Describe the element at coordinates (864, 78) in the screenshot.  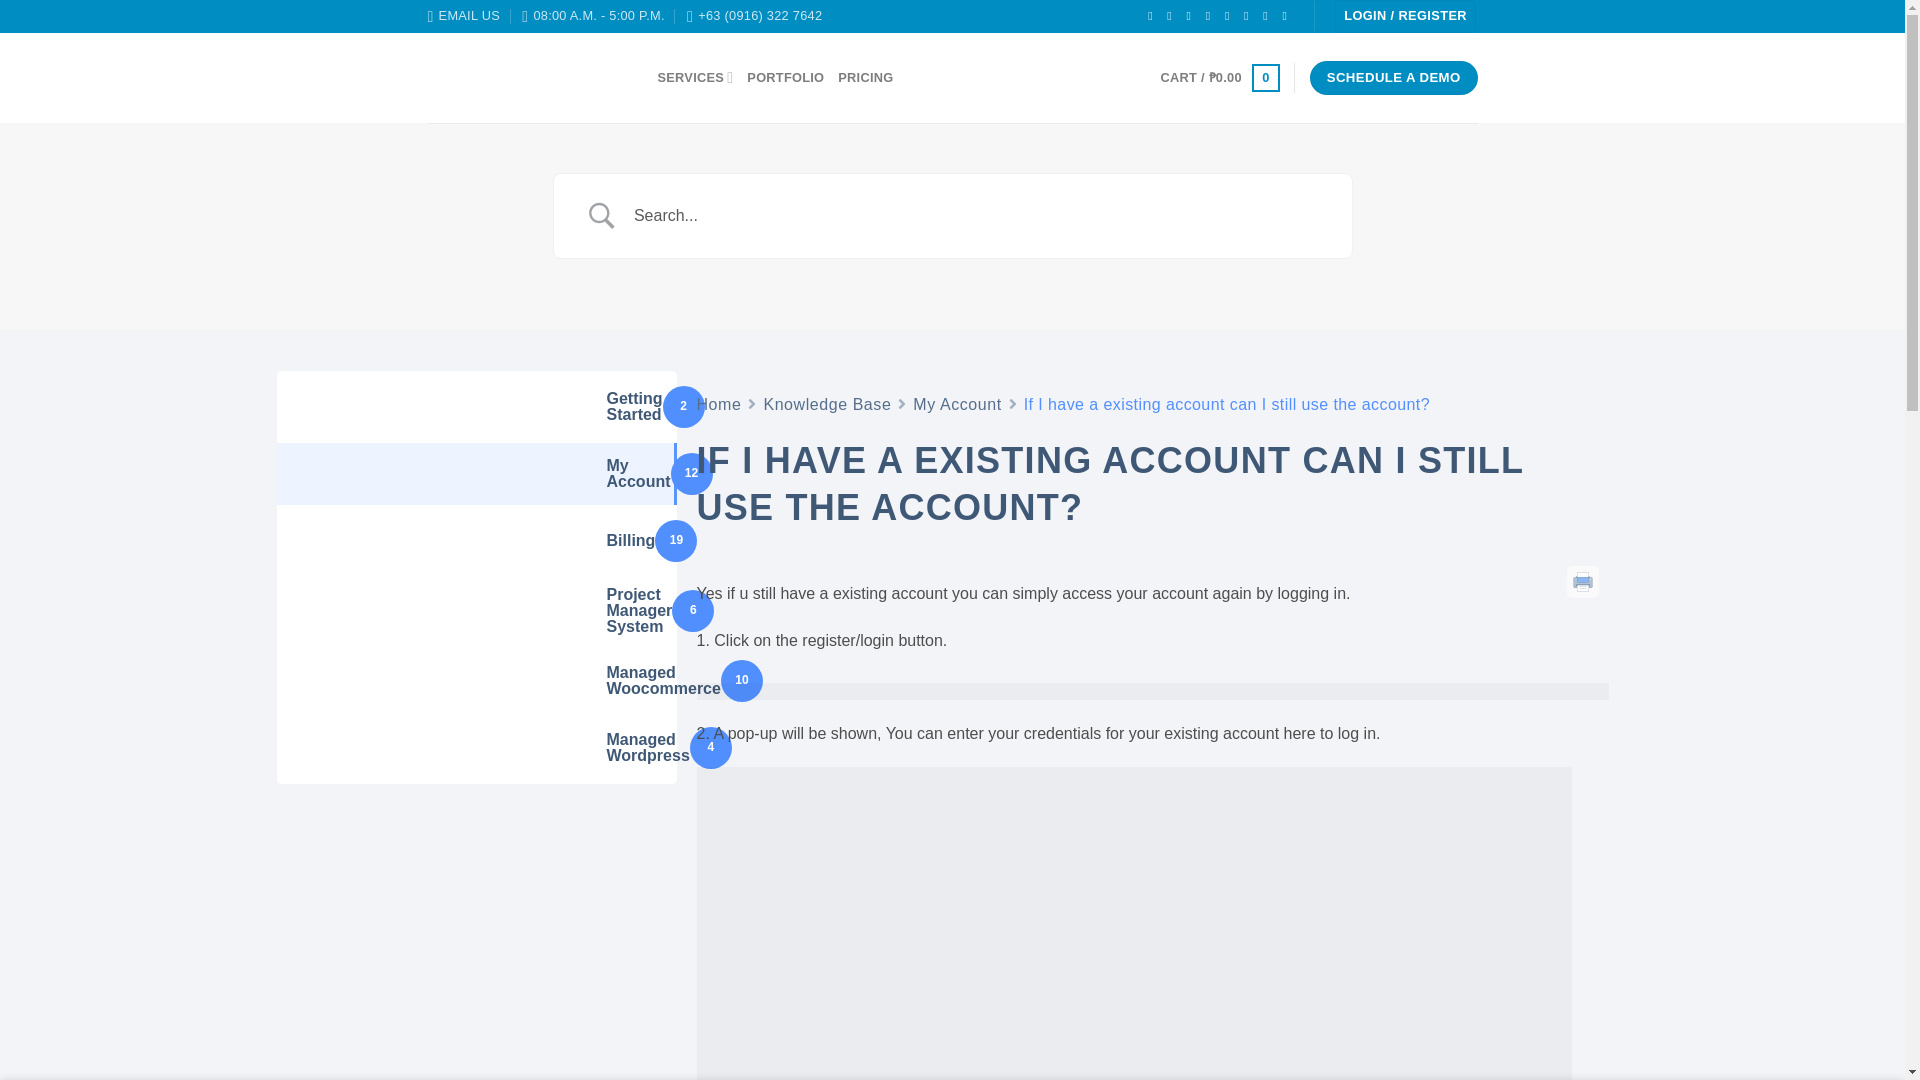
I see `PRICING` at that location.